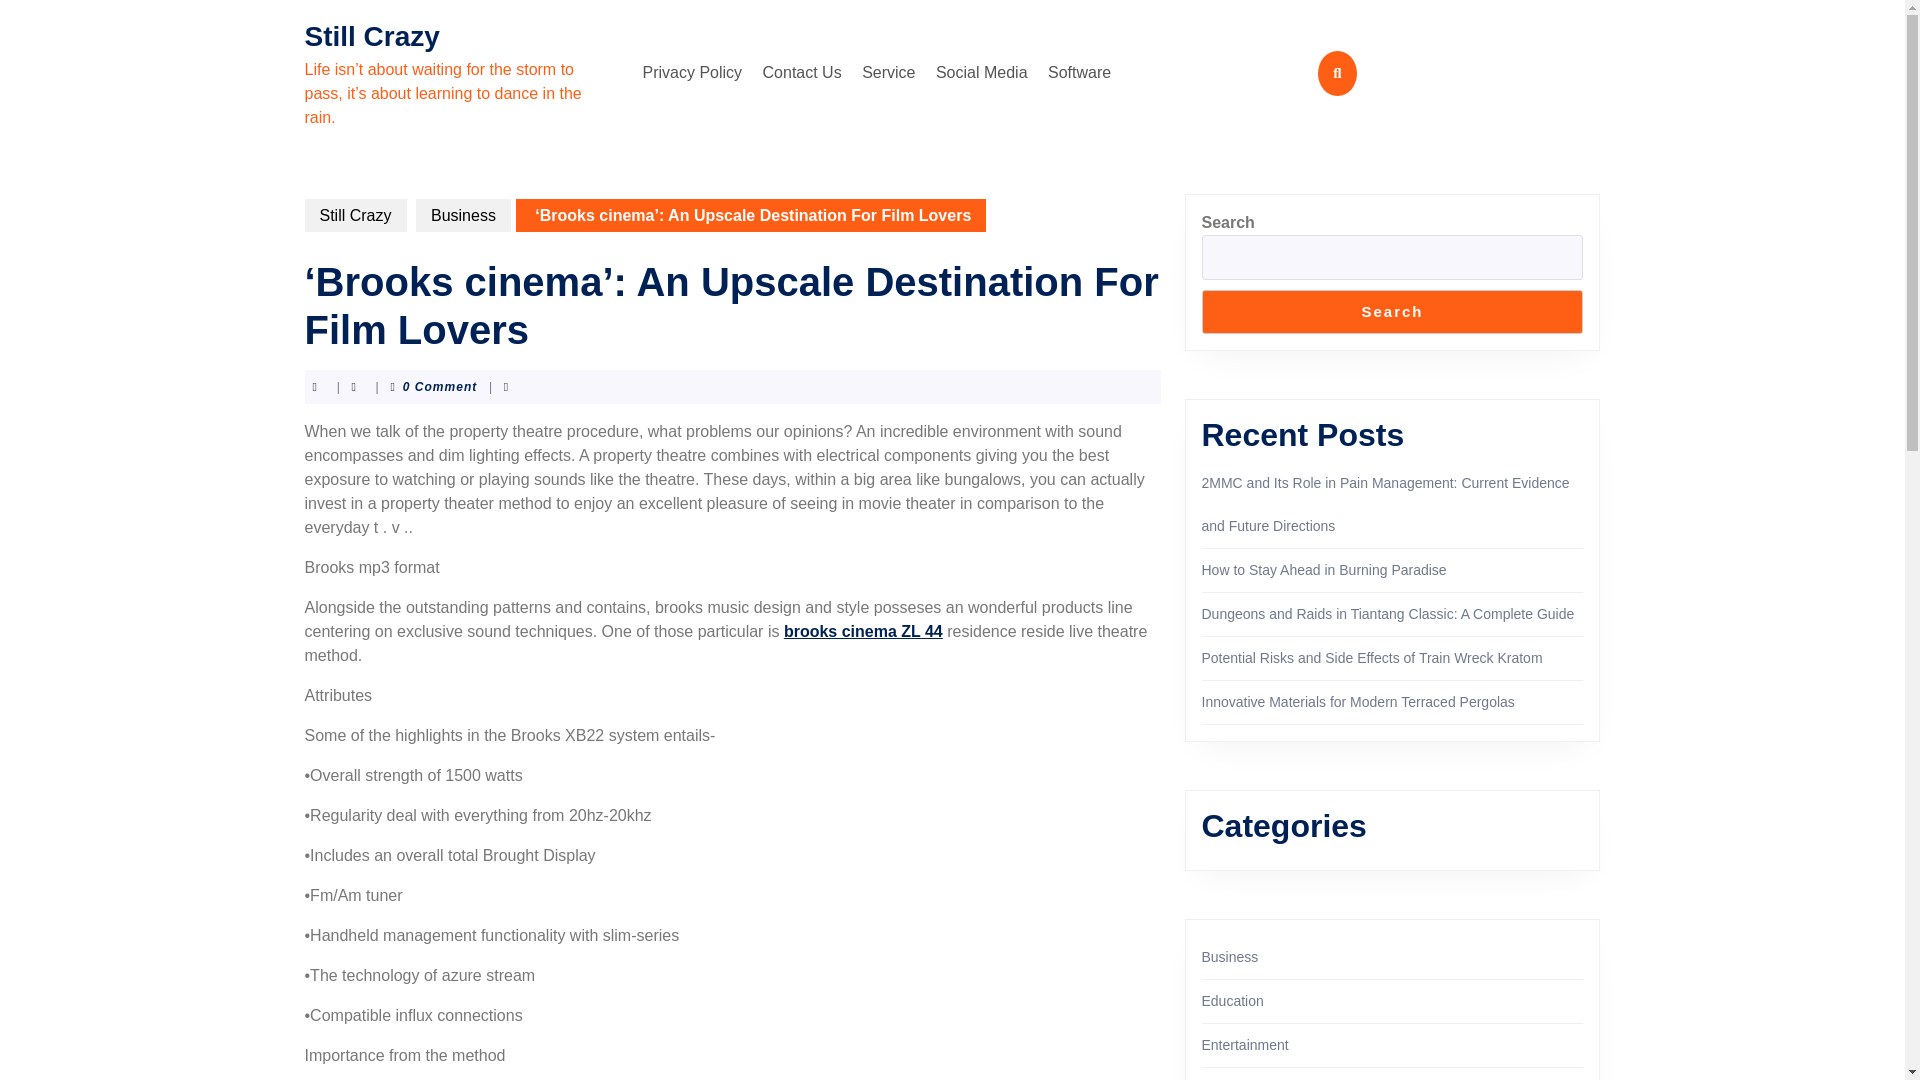 This screenshot has height=1080, width=1920. What do you see at coordinates (1324, 569) in the screenshot?
I see `How to Stay Ahead in Burning Paradise` at bounding box center [1324, 569].